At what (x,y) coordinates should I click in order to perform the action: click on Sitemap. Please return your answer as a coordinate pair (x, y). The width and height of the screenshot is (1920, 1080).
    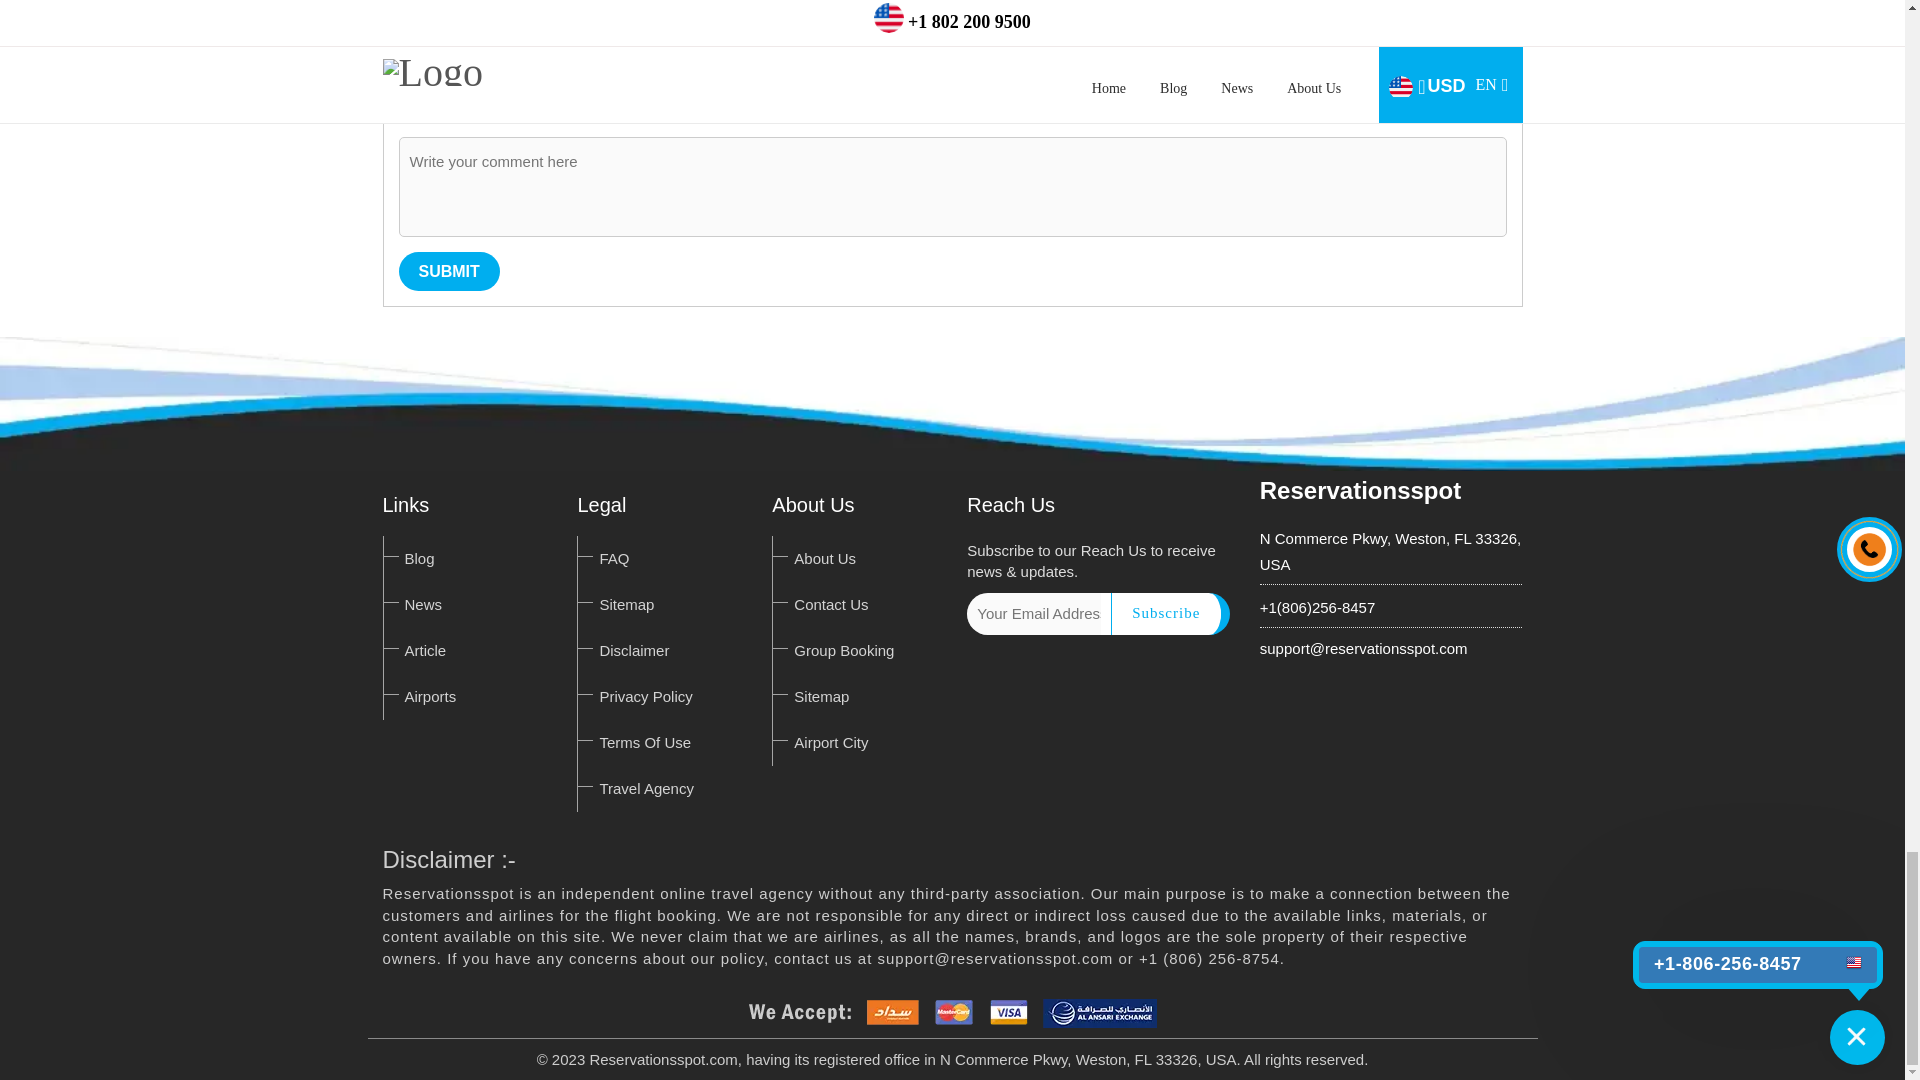
    Looking at the image, I should click on (626, 604).